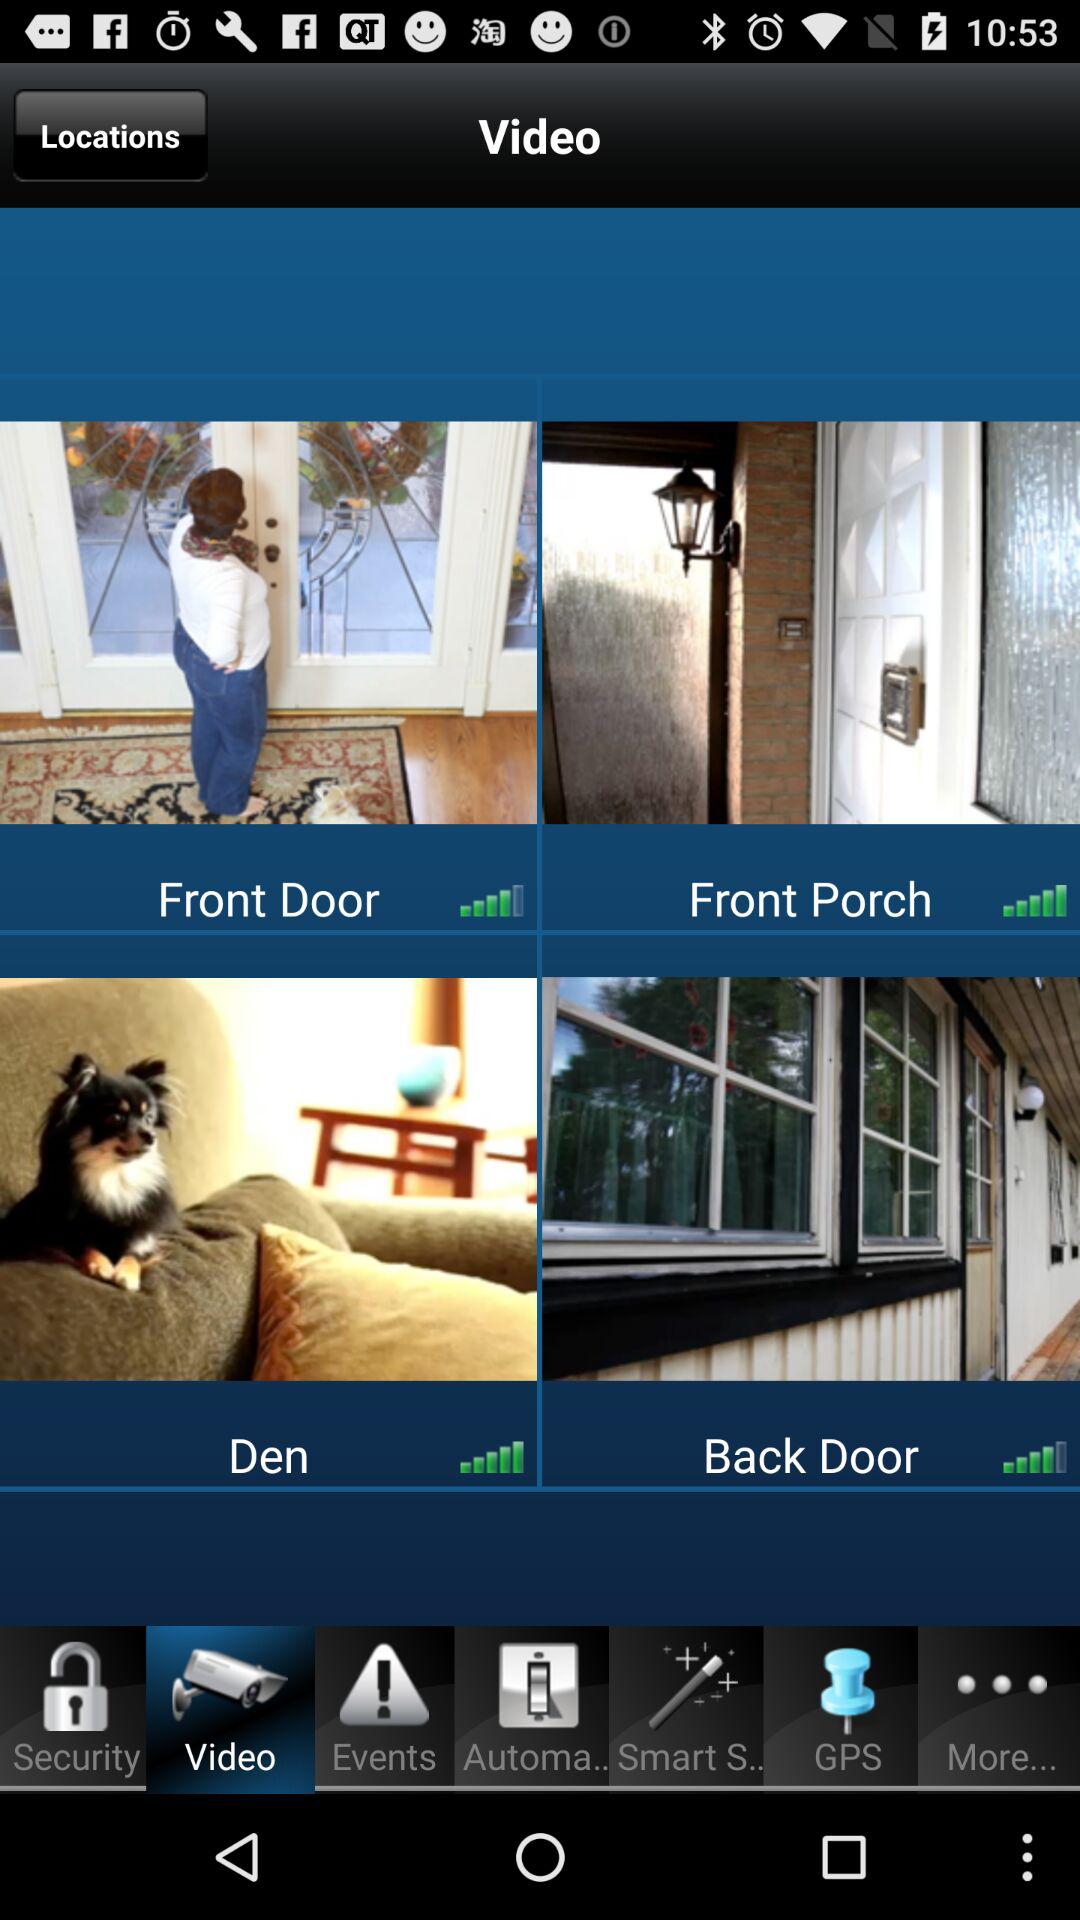 This screenshot has width=1080, height=1920. I want to click on switch to front door view, so click(268, 622).